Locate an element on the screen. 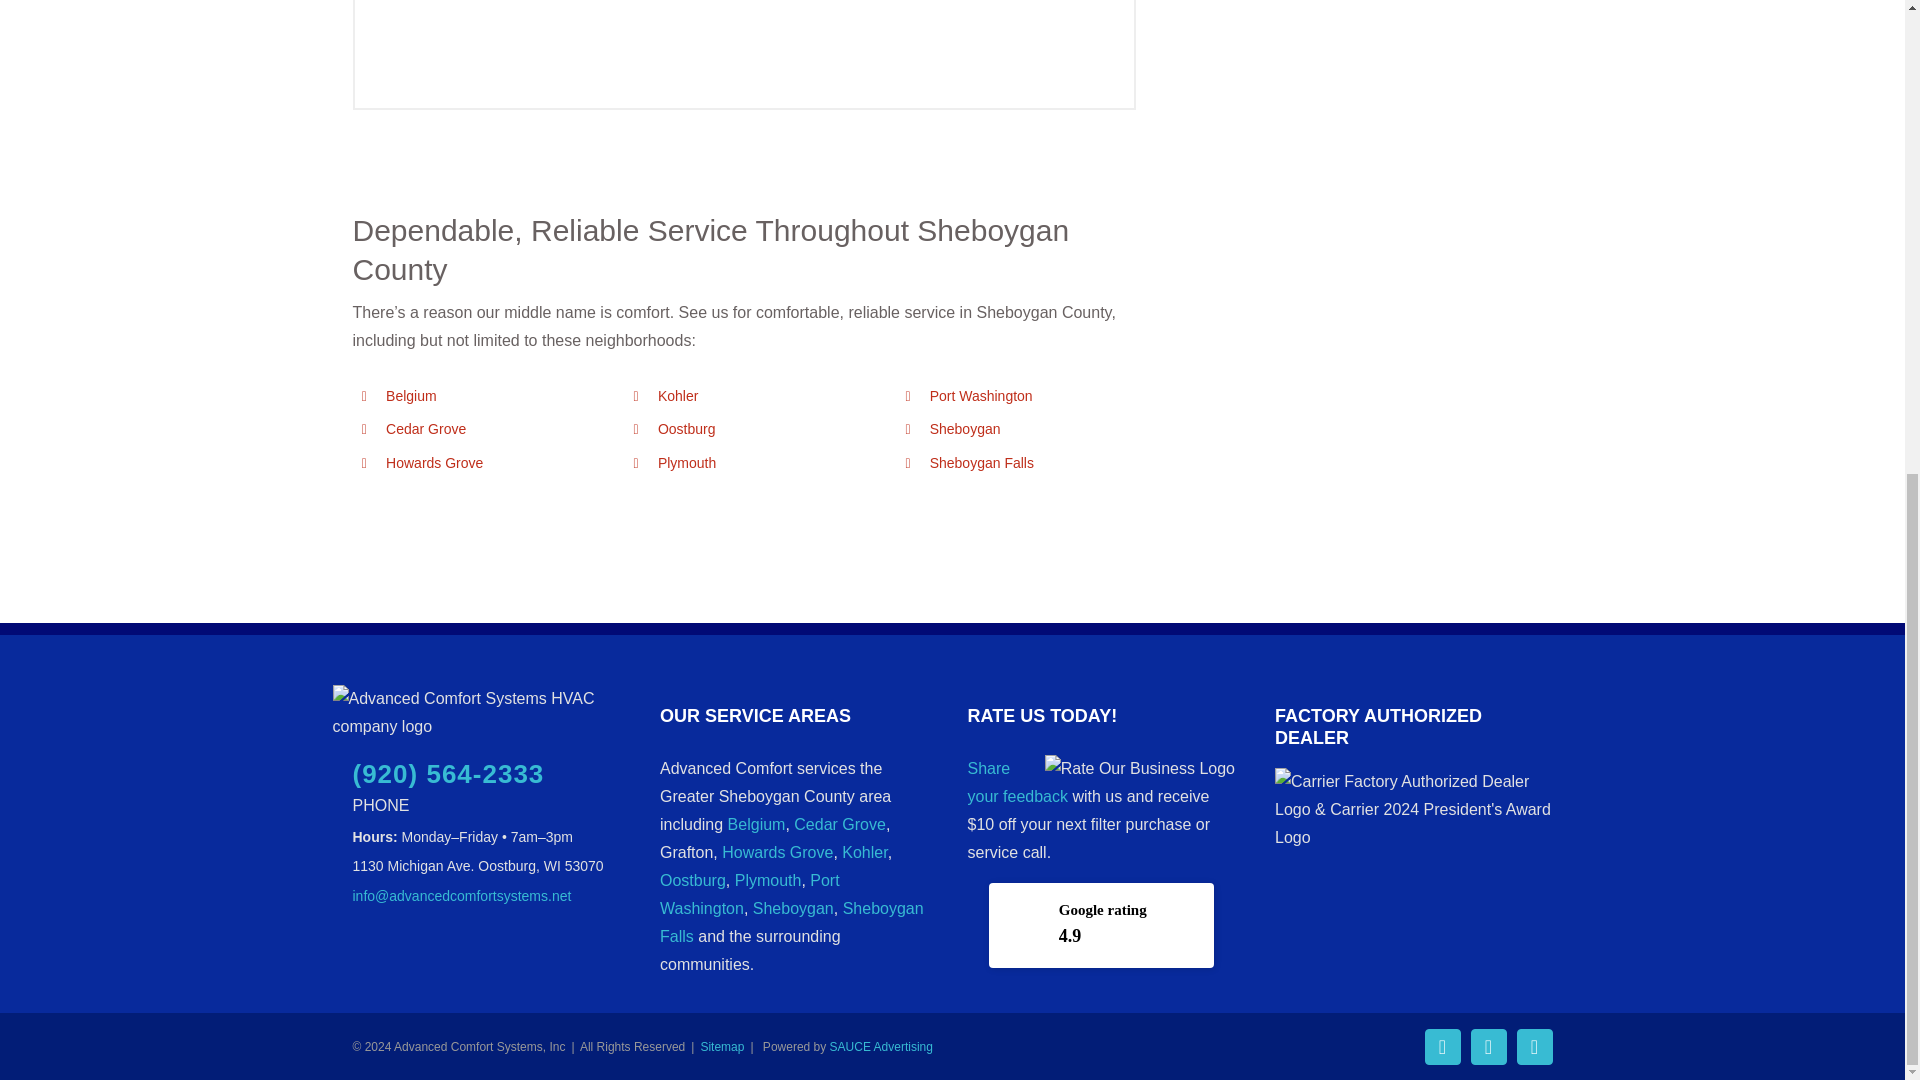 This screenshot has width=1920, height=1080. Instagram is located at coordinates (1488, 1046).